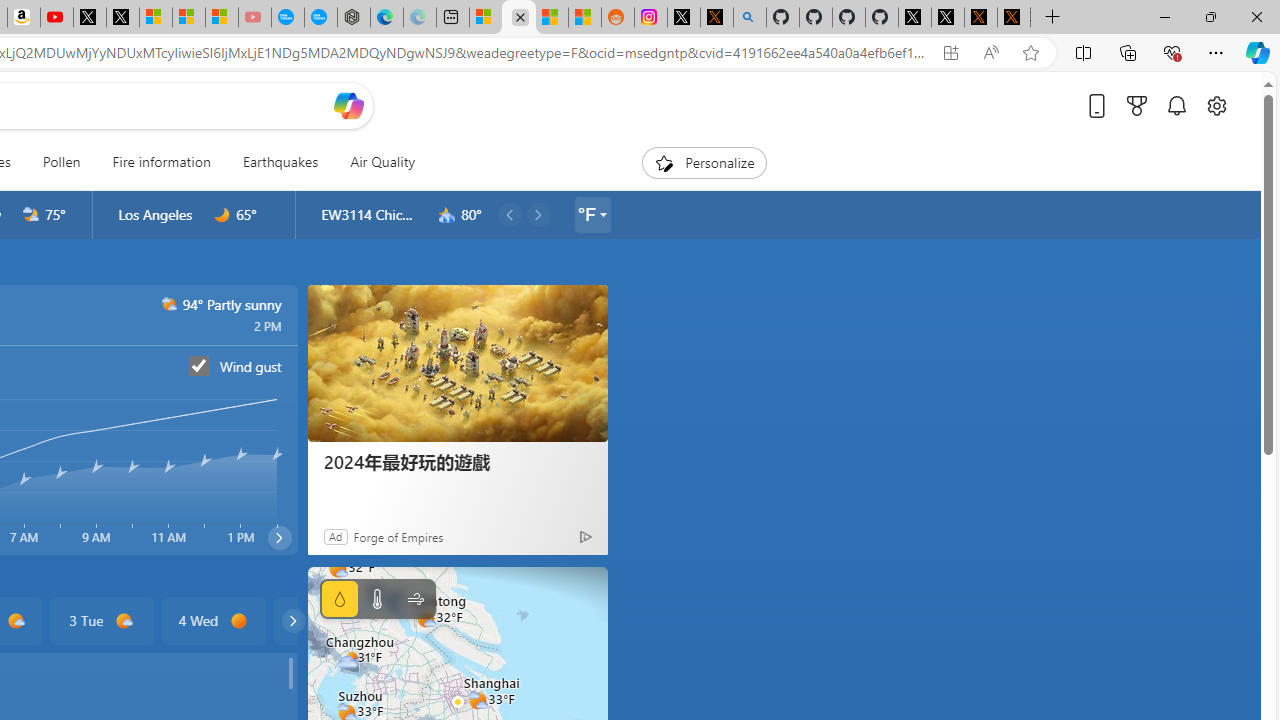  What do you see at coordinates (199, 365) in the screenshot?
I see `Wind gust` at bounding box center [199, 365].